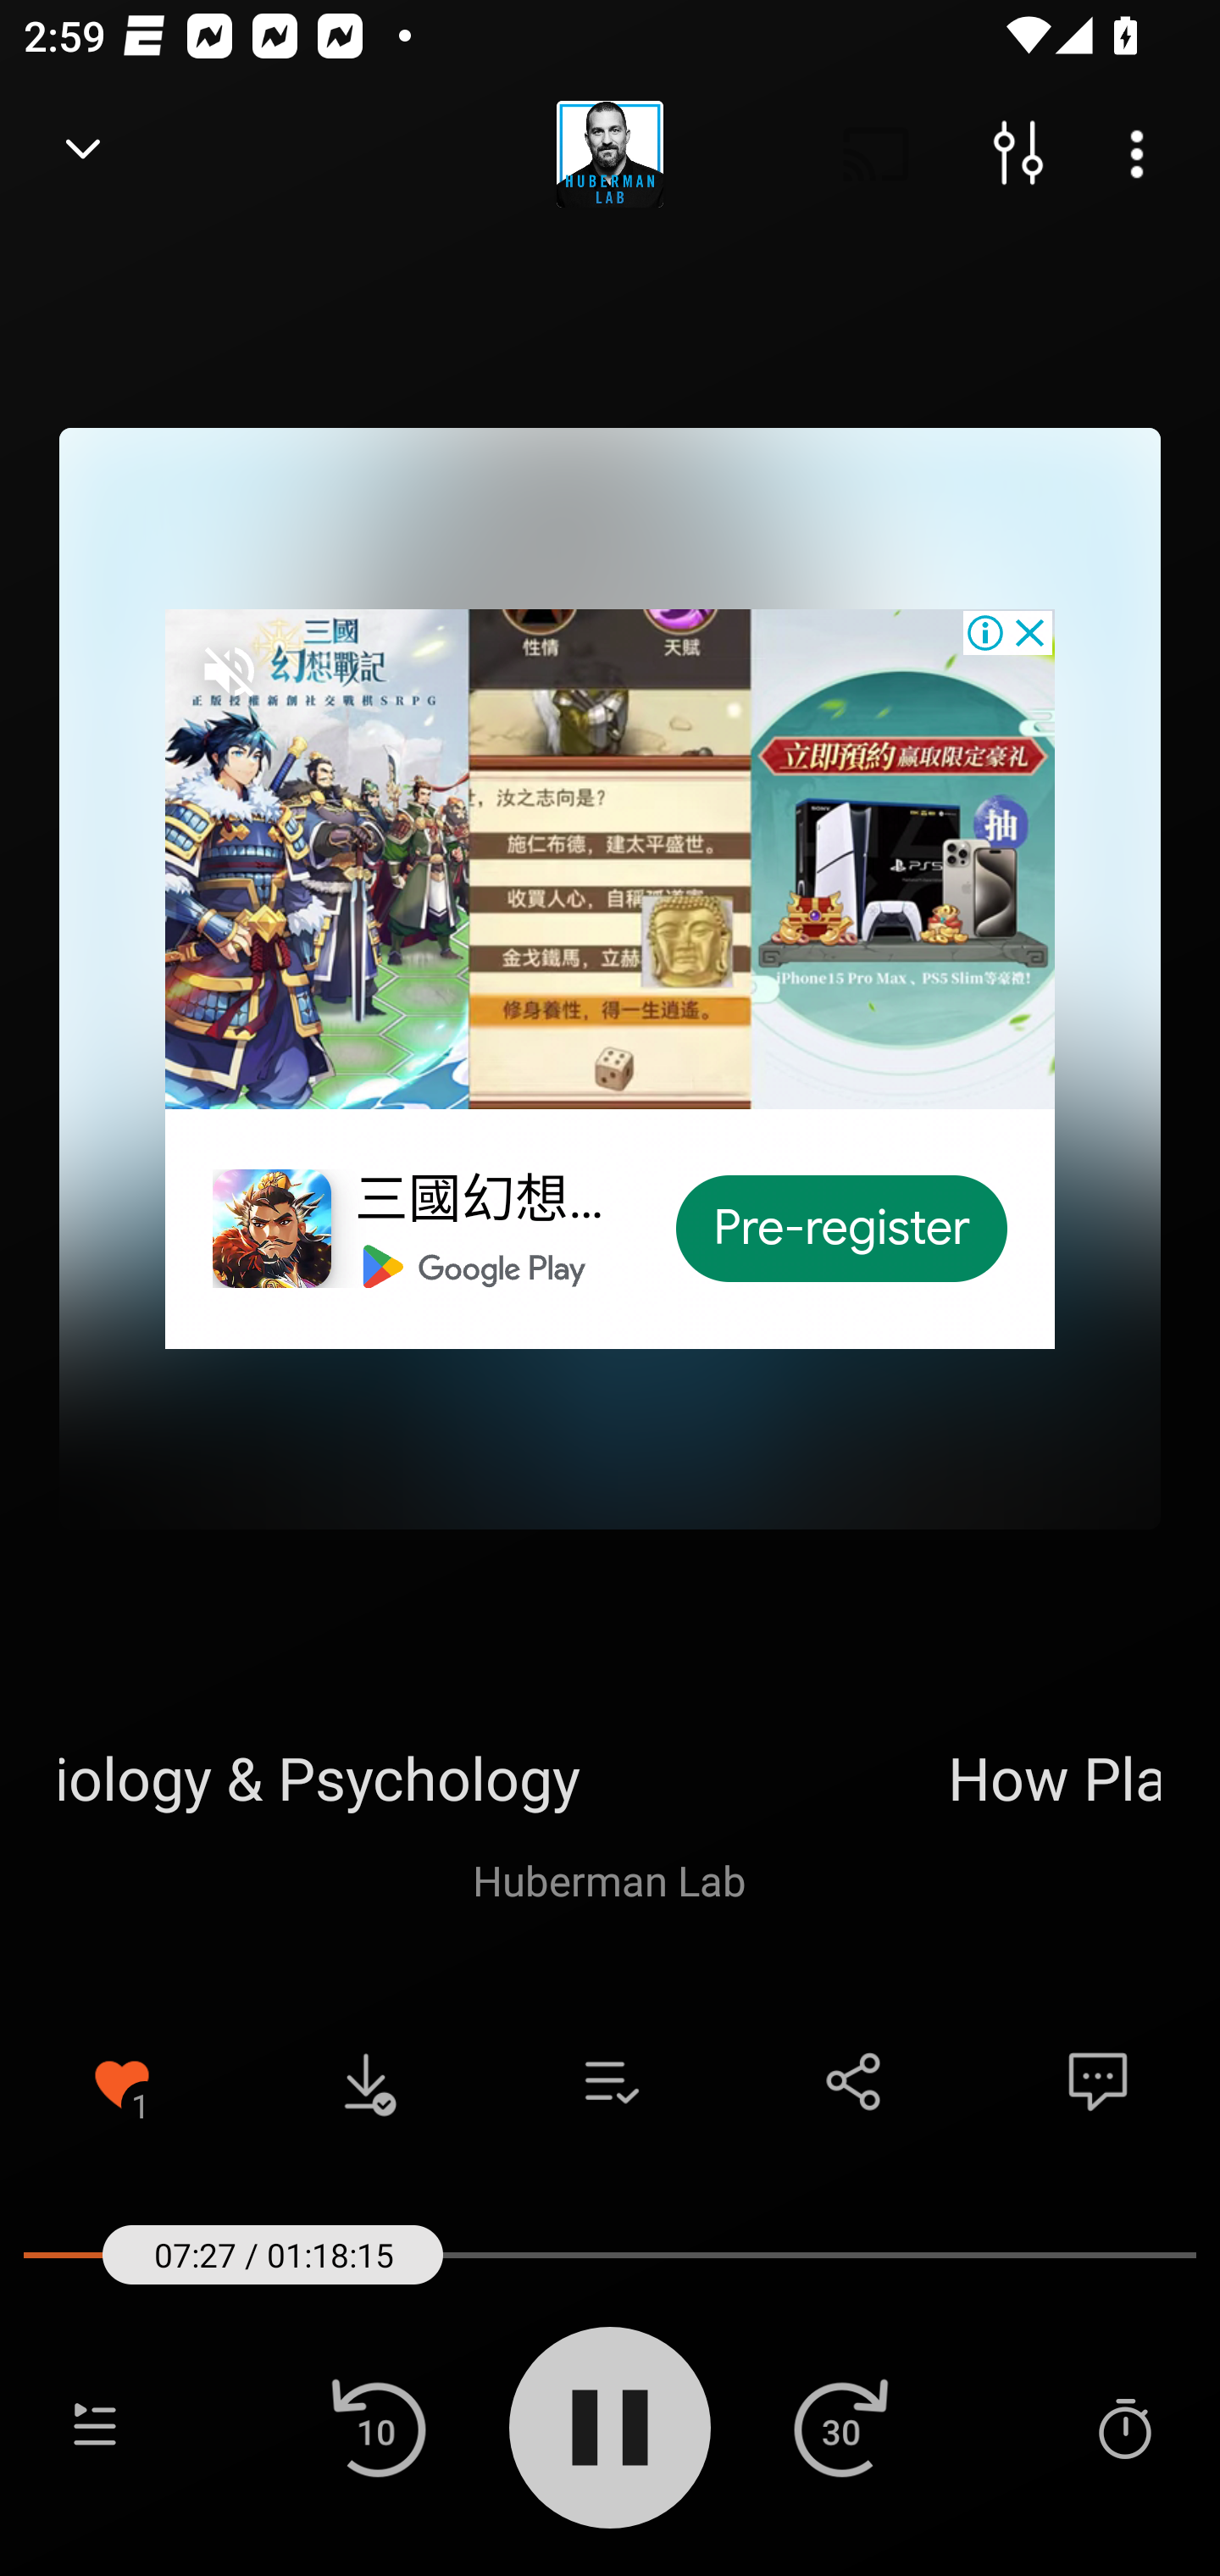 The width and height of the screenshot is (1220, 2576). Describe the element at coordinates (854, 2081) in the screenshot. I see `Share` at that location.